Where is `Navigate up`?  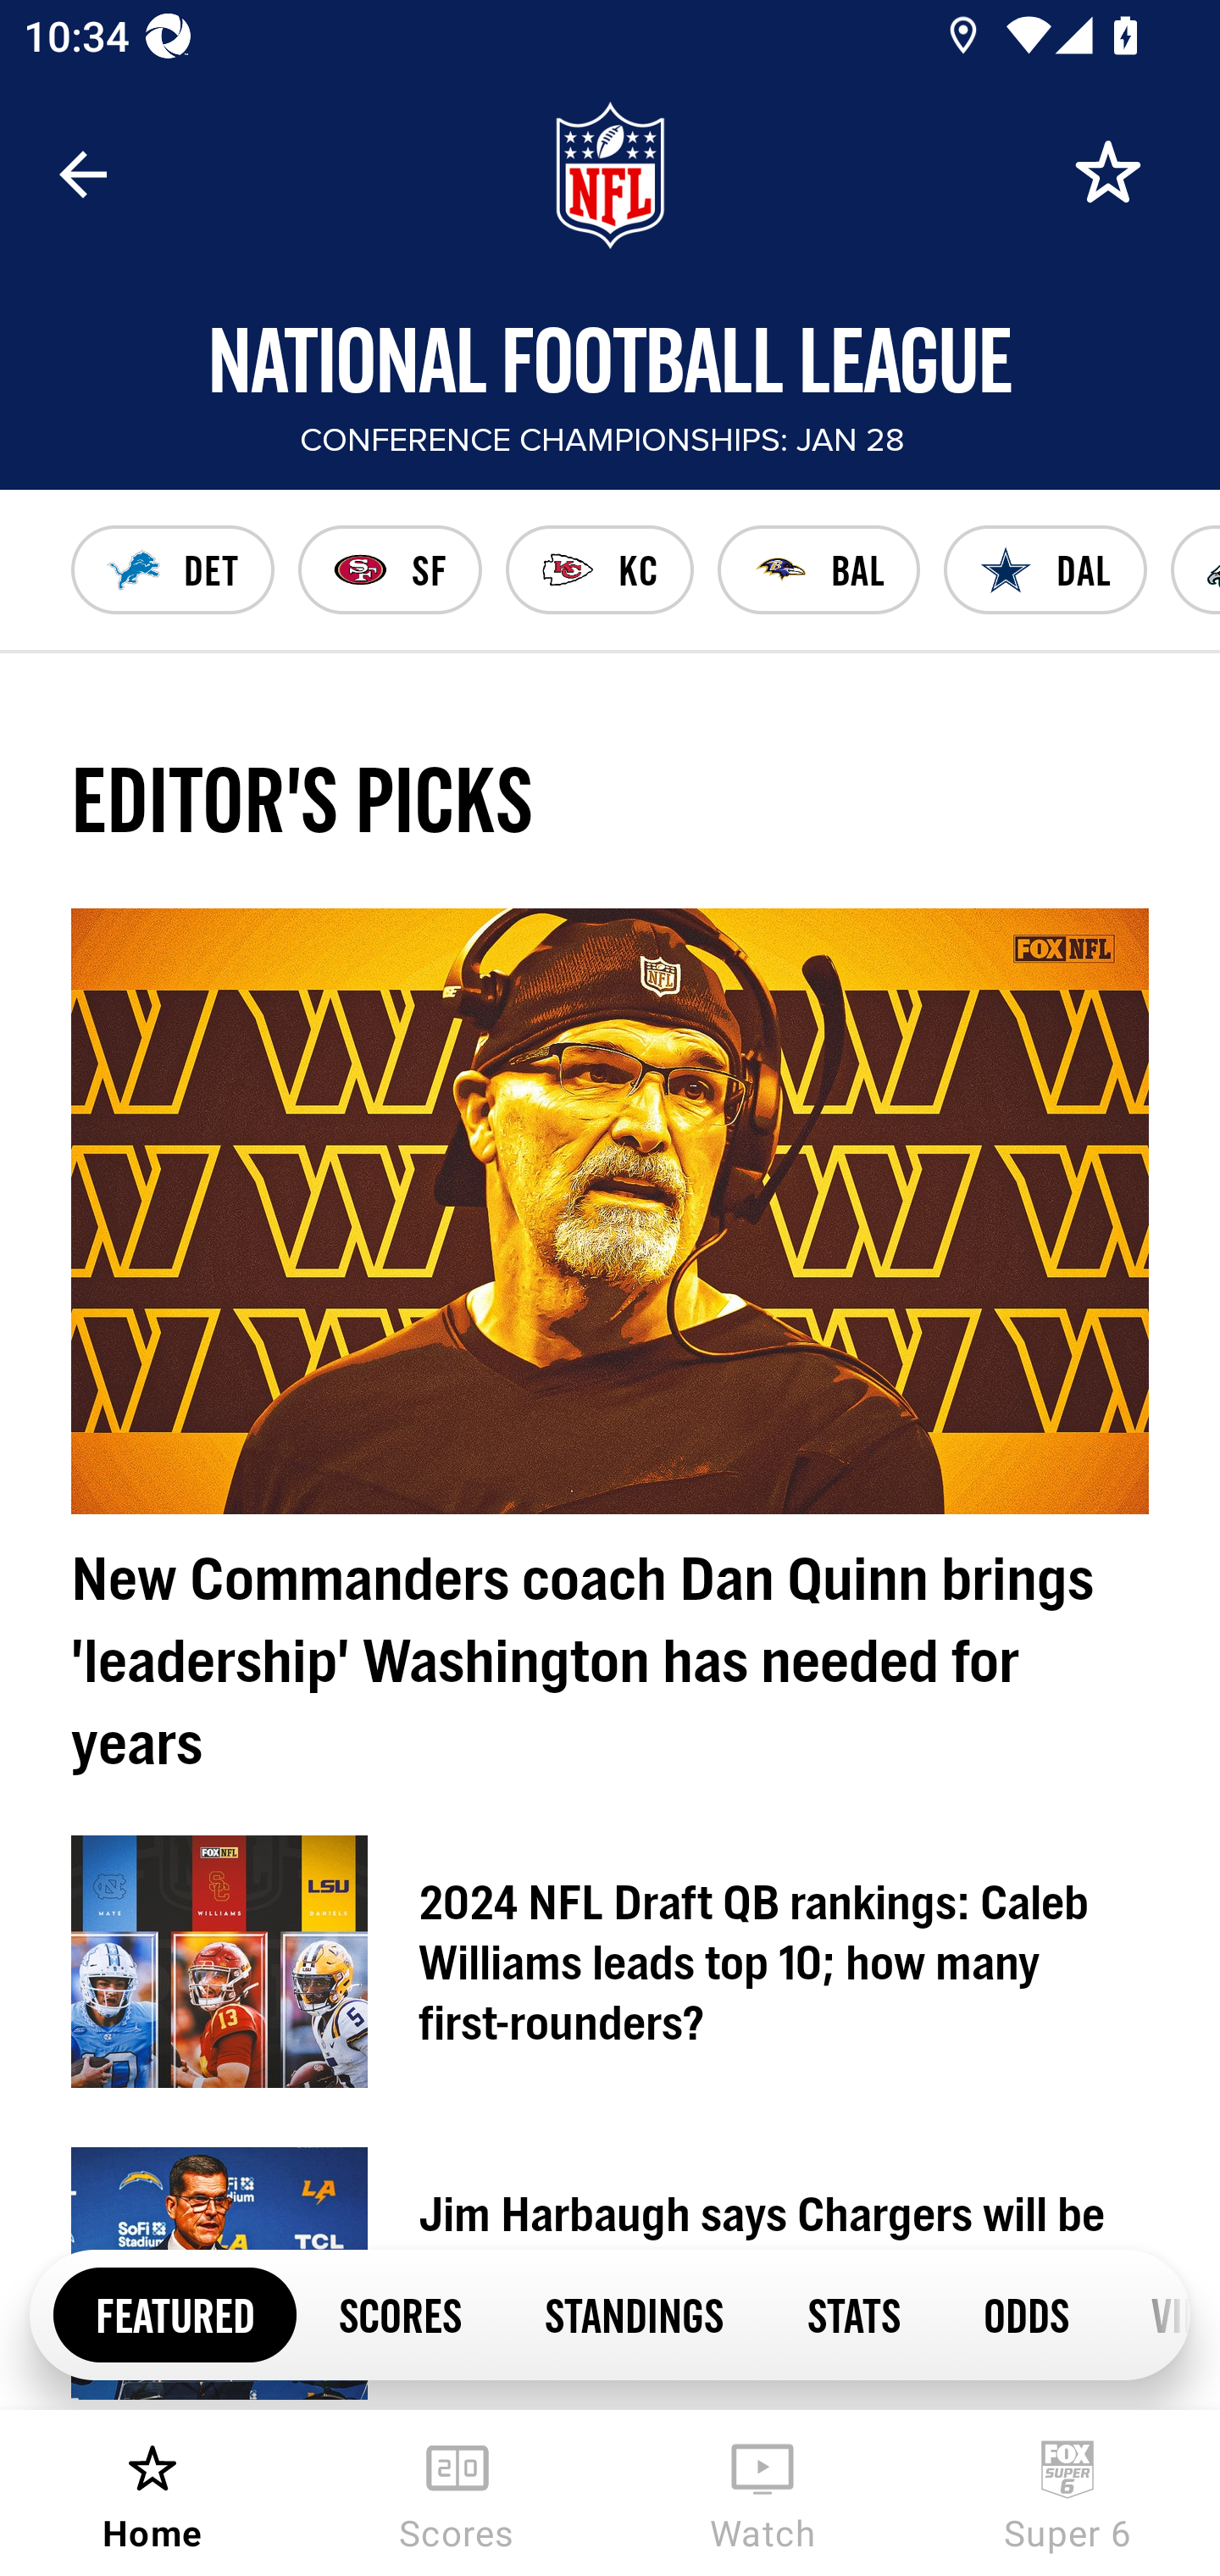 Navigate up is located at coordinates (83, 175).